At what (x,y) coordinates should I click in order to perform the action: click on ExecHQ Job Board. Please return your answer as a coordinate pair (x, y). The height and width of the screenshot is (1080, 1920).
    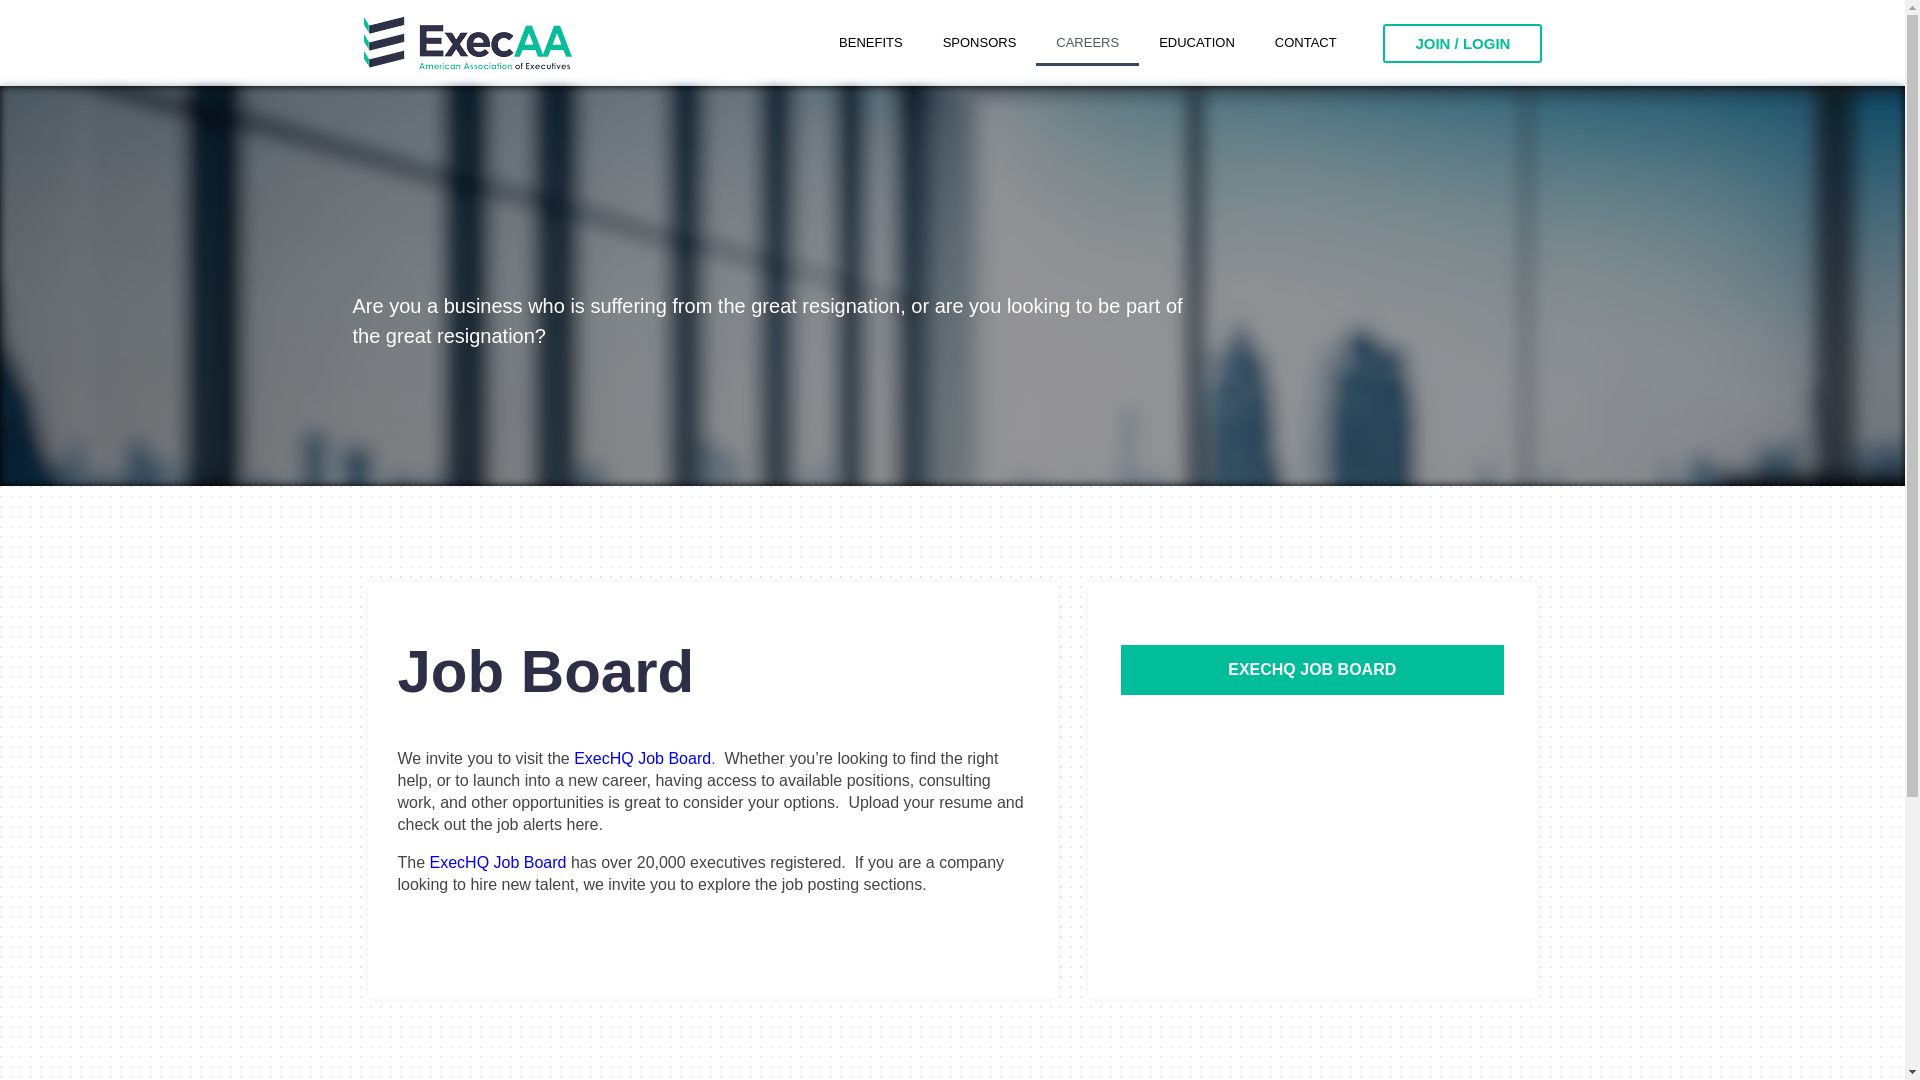
    Looking at the image, I should click on (642, 758).